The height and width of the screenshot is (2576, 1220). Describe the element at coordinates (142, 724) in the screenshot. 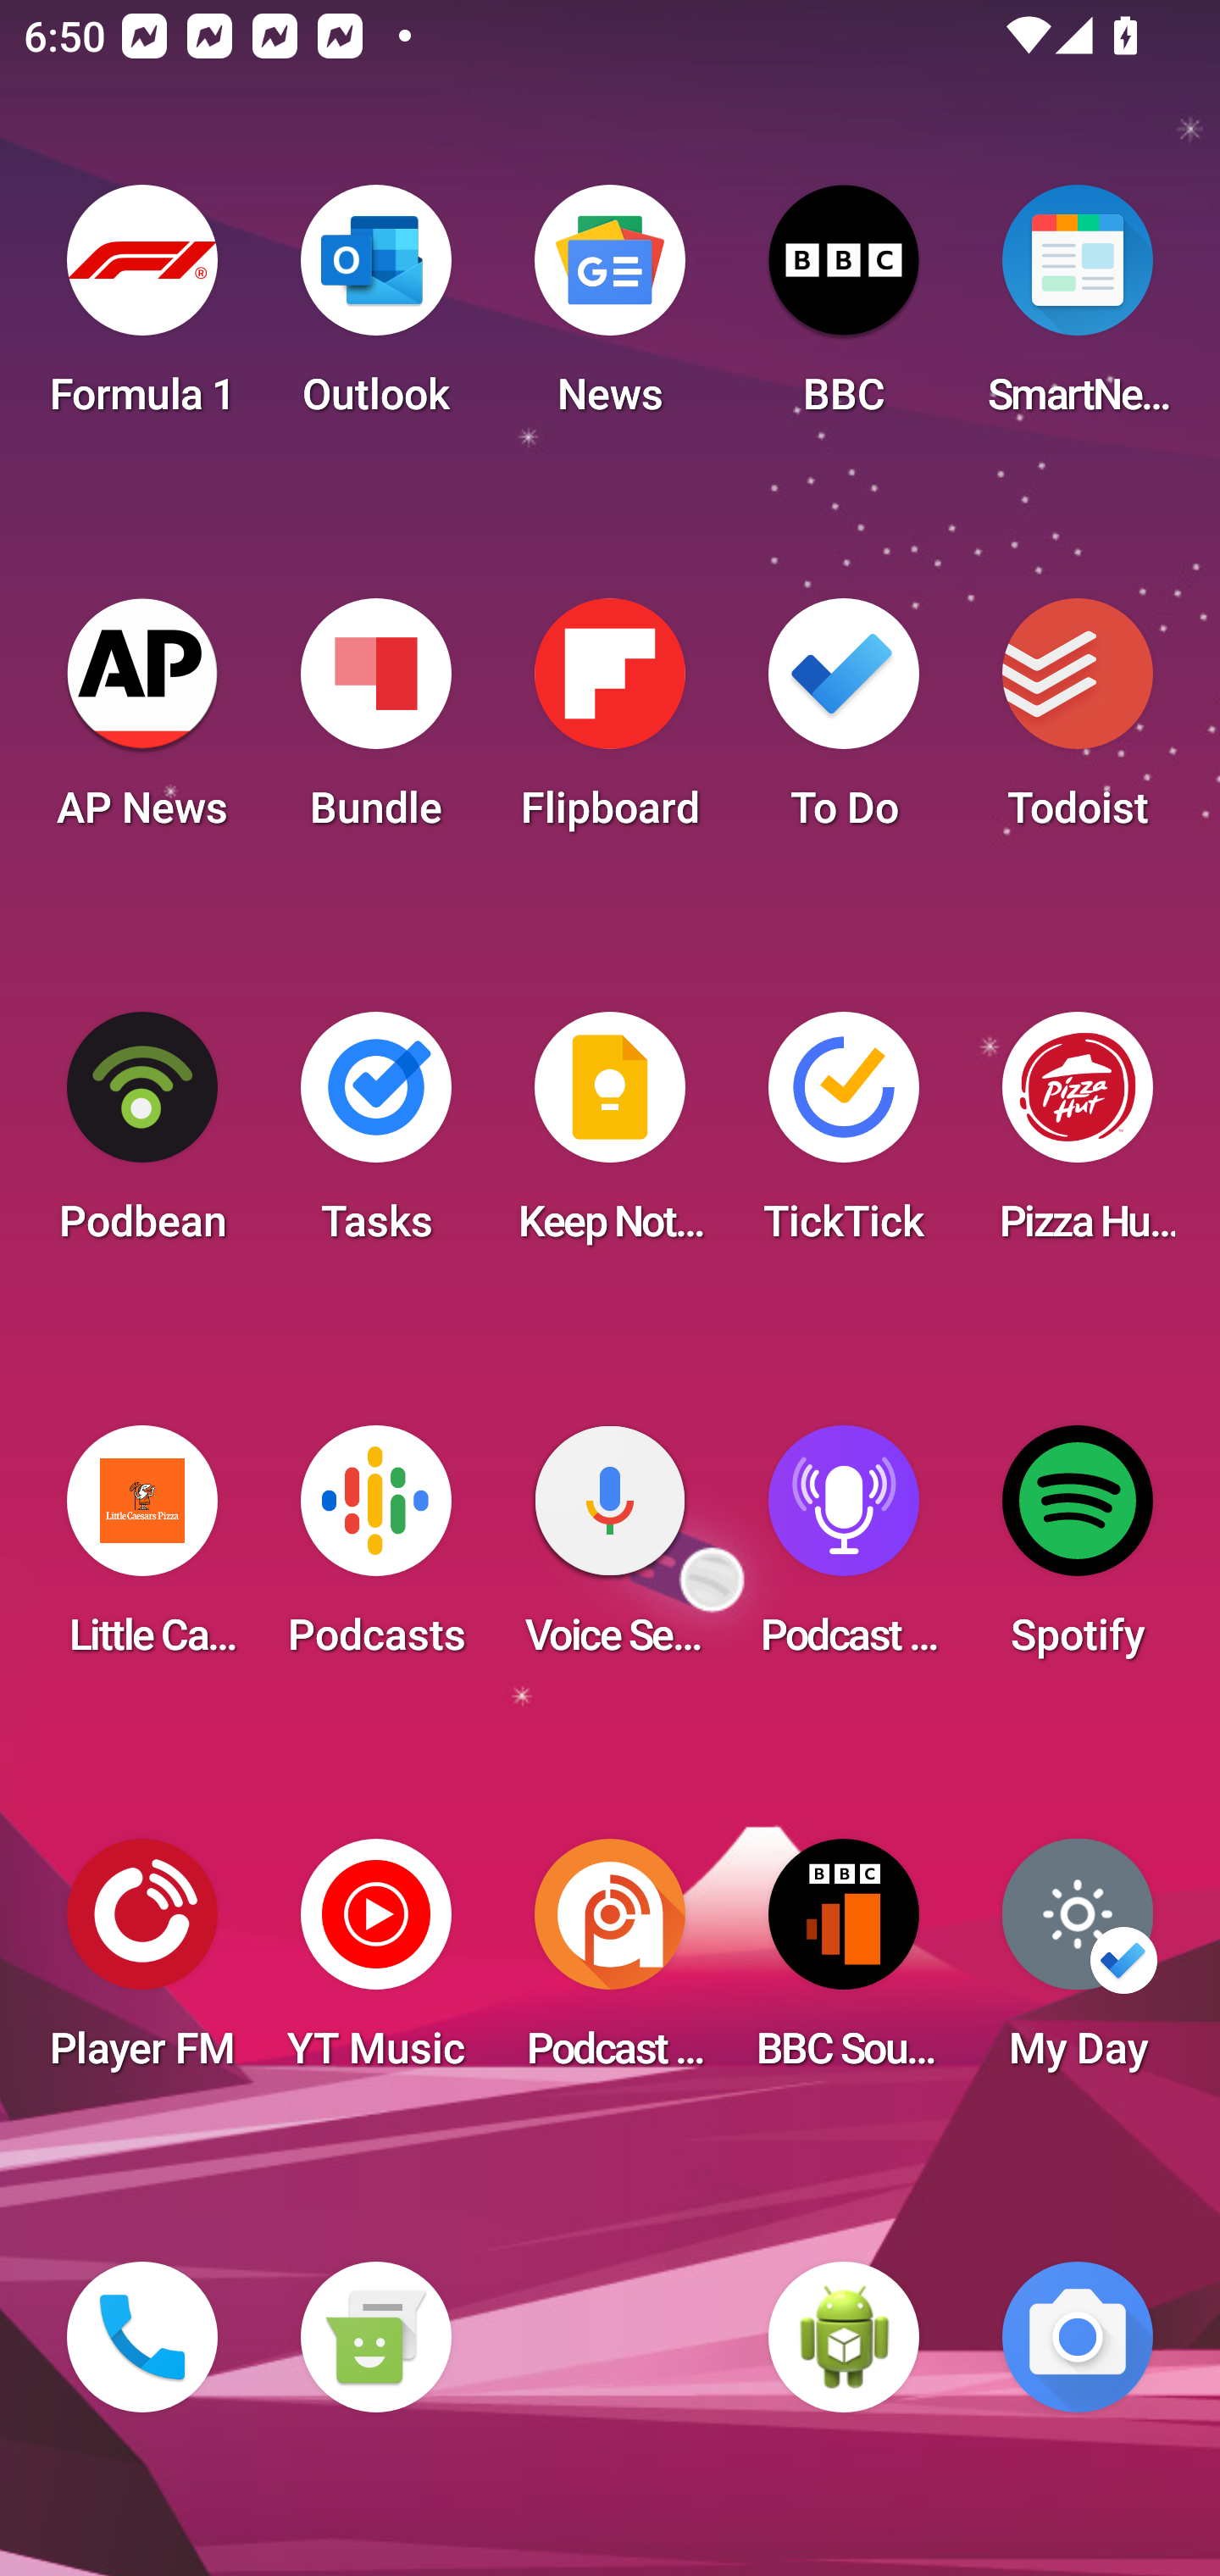

I see `AP News` at that location.